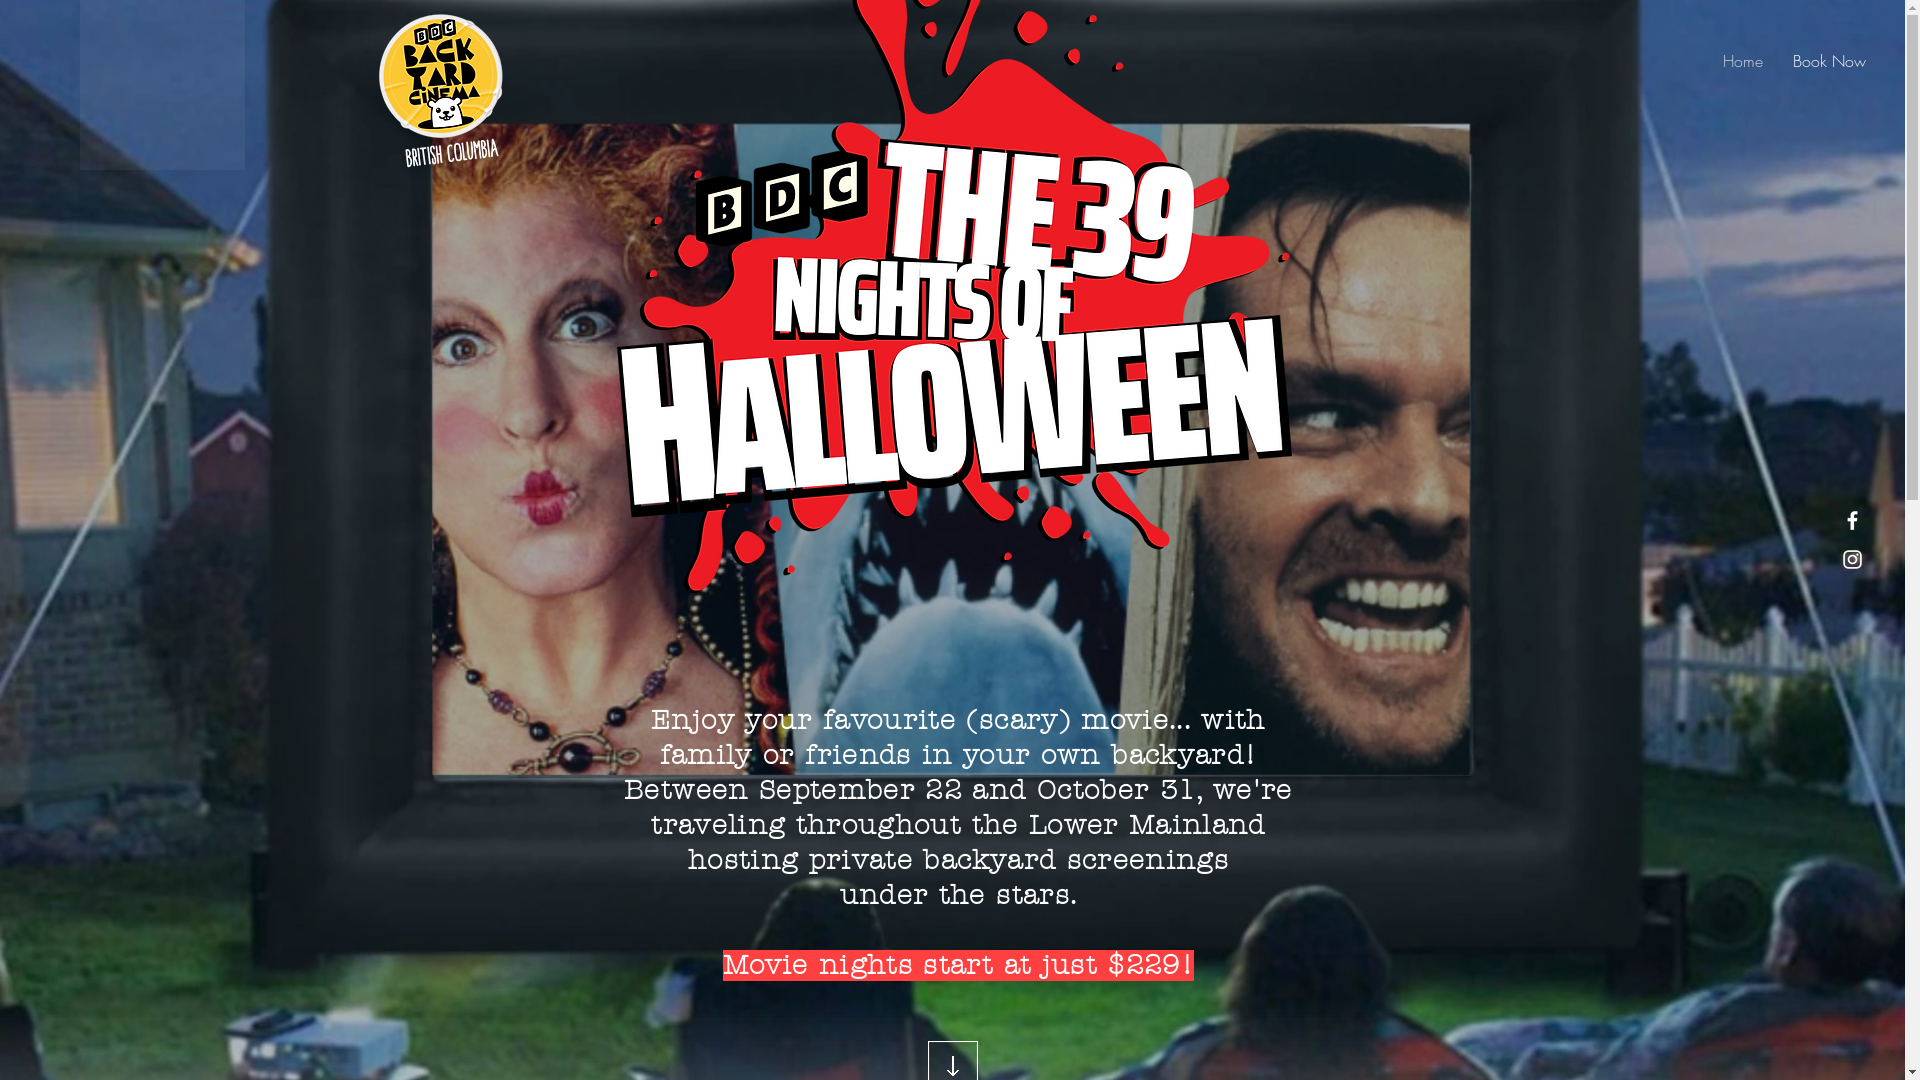 This screenshot has height=1080, width=1920. What do you see at coordinates (1743, 61) in the screenshot?
I see `Home` at bounding box center [1743, 61].